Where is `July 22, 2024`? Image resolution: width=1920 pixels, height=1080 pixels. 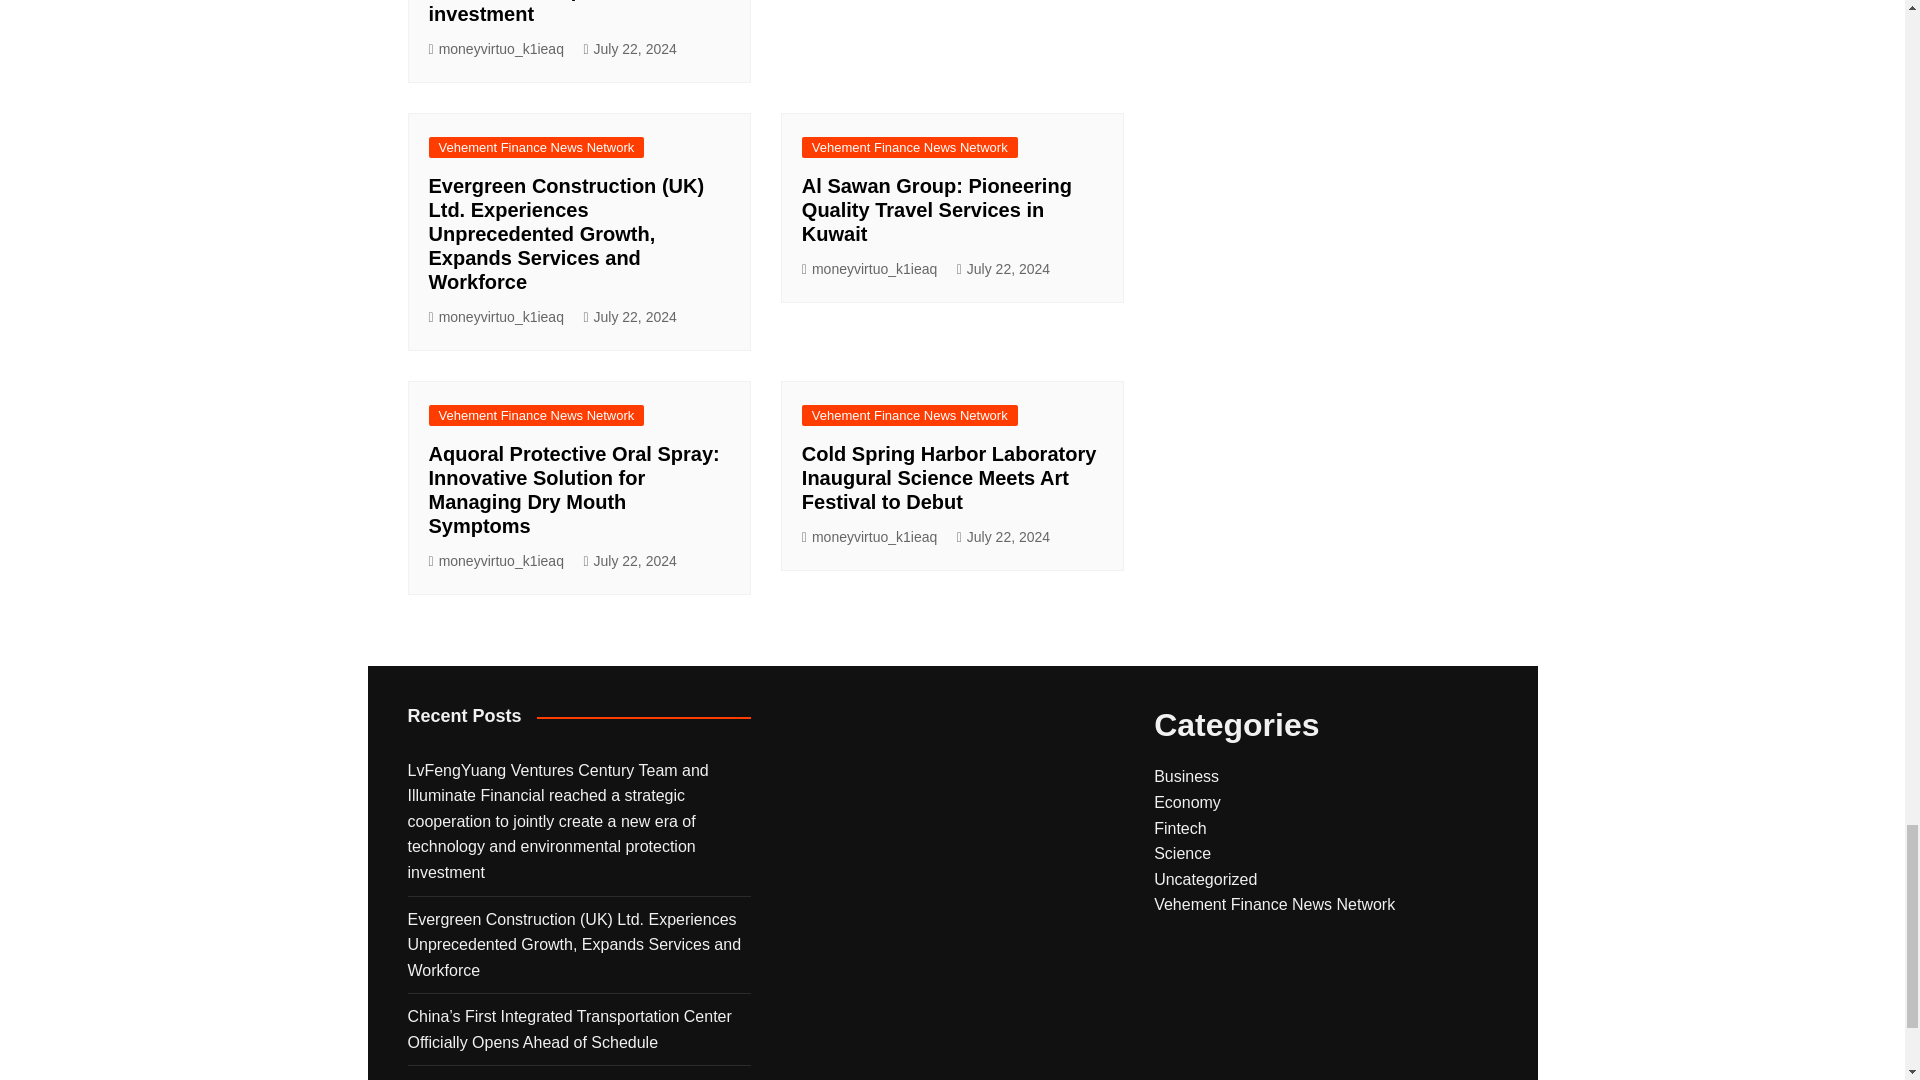
July 22, 2024 is located at coordinates (629, 48).